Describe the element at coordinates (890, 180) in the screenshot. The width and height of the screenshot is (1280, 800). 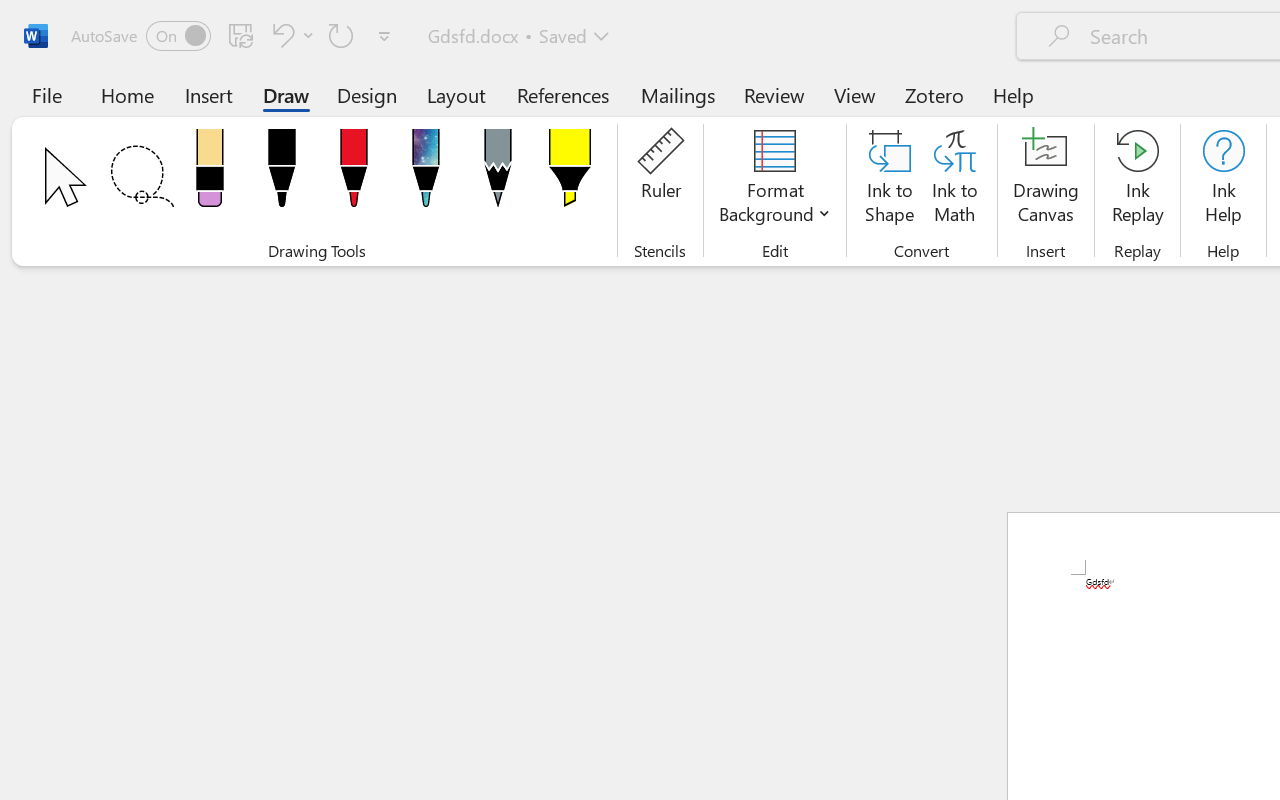
I see `Ink to Shape` at that location.